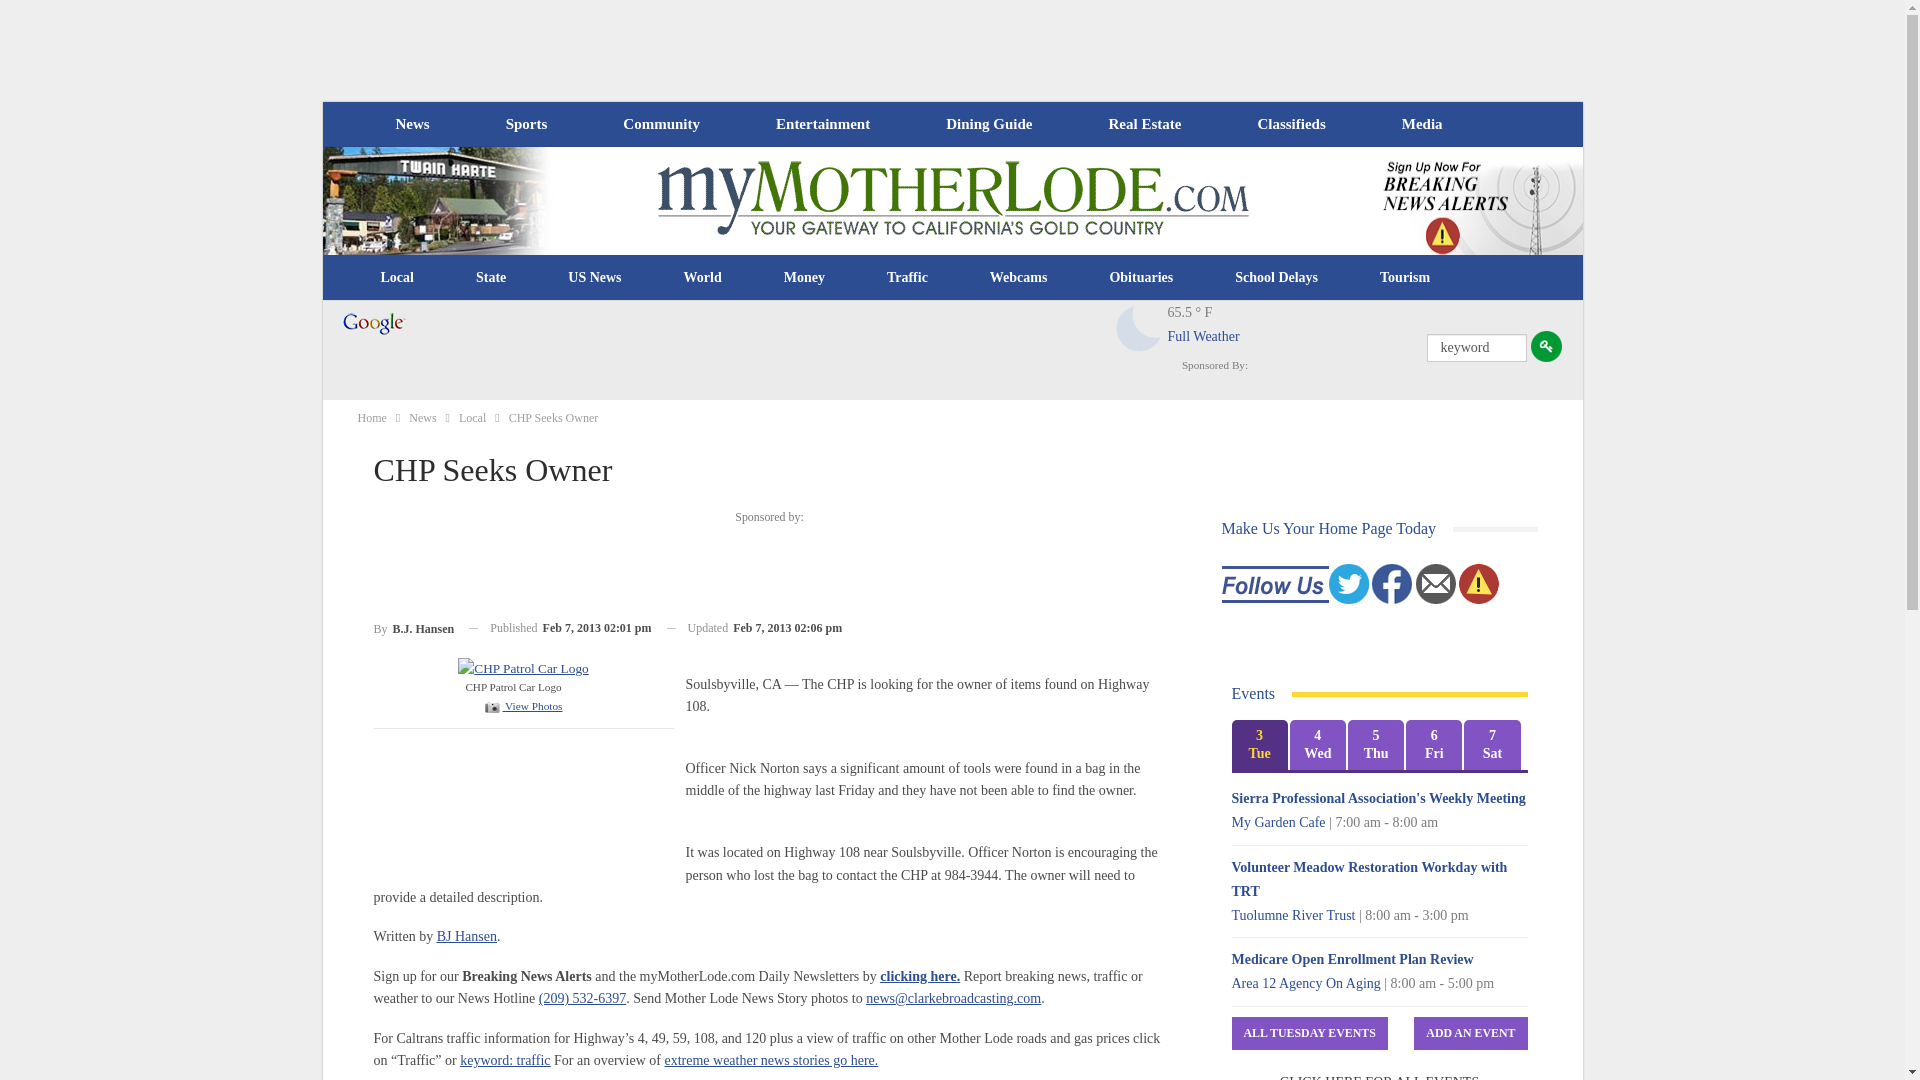 This screenshot has height=1080, width=1920. Describe the element at coordinates (1310, 1033) in the screenshot. I see `All Tuesday Events` at that location.